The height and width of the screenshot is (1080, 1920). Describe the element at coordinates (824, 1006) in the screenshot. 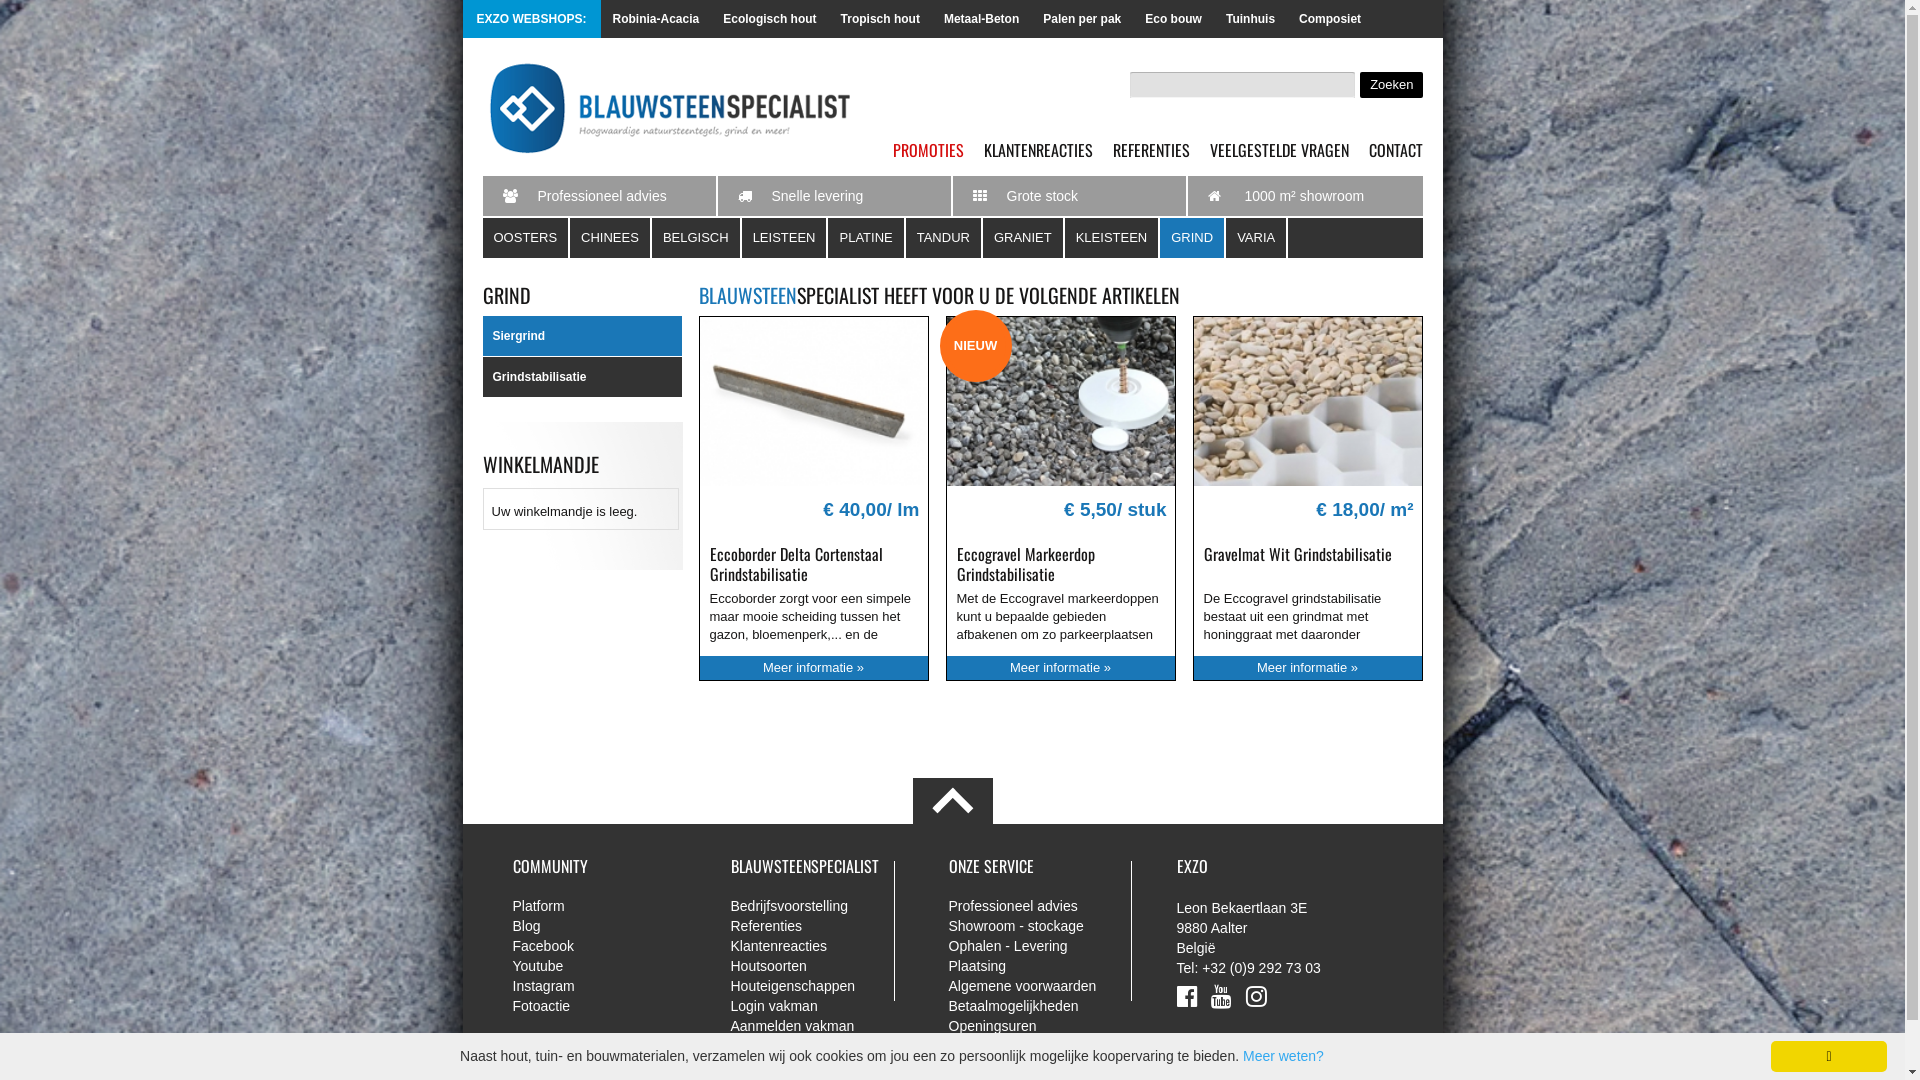

I see `Login vakman` at that location.